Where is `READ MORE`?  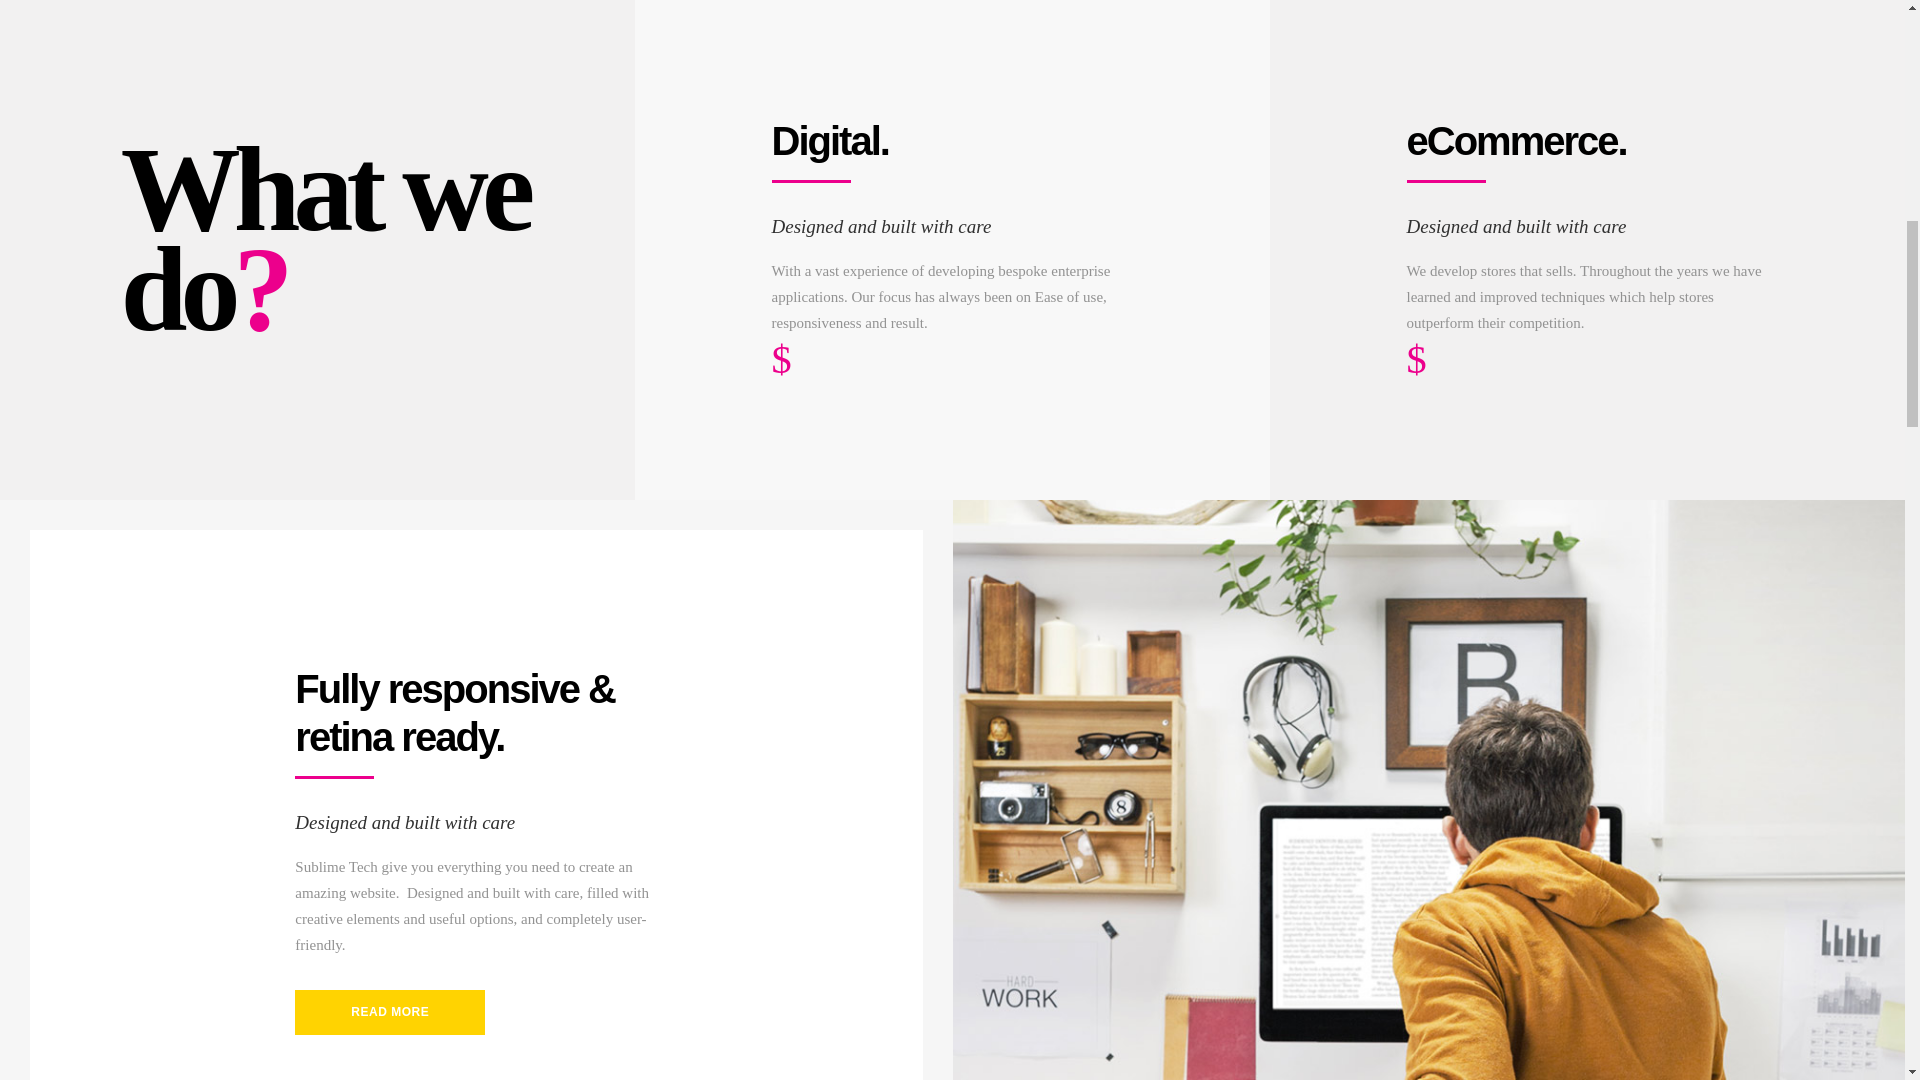
READ MORE is located at coordinates (390, 1012).